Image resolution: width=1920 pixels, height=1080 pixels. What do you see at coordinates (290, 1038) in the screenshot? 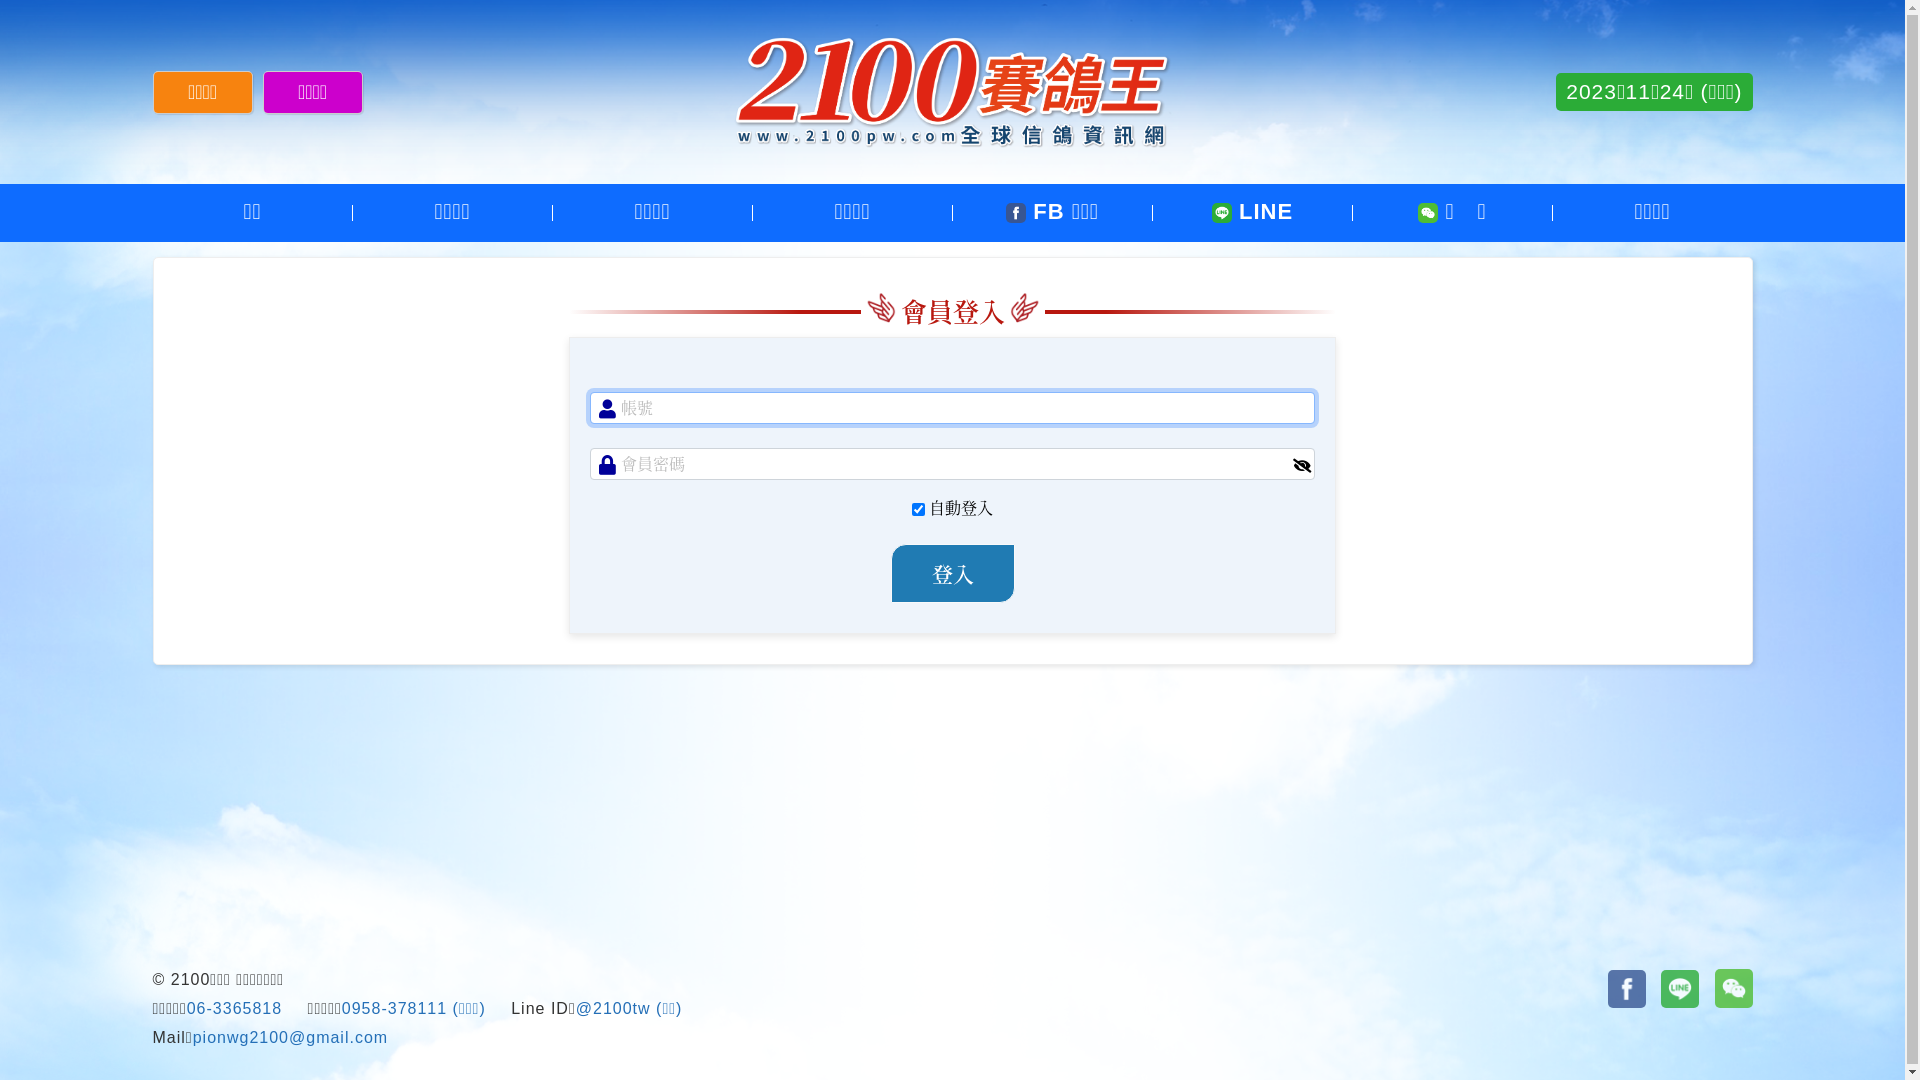
I see `pionwg2100@gmail.com` at bounding box center [290, 1038].